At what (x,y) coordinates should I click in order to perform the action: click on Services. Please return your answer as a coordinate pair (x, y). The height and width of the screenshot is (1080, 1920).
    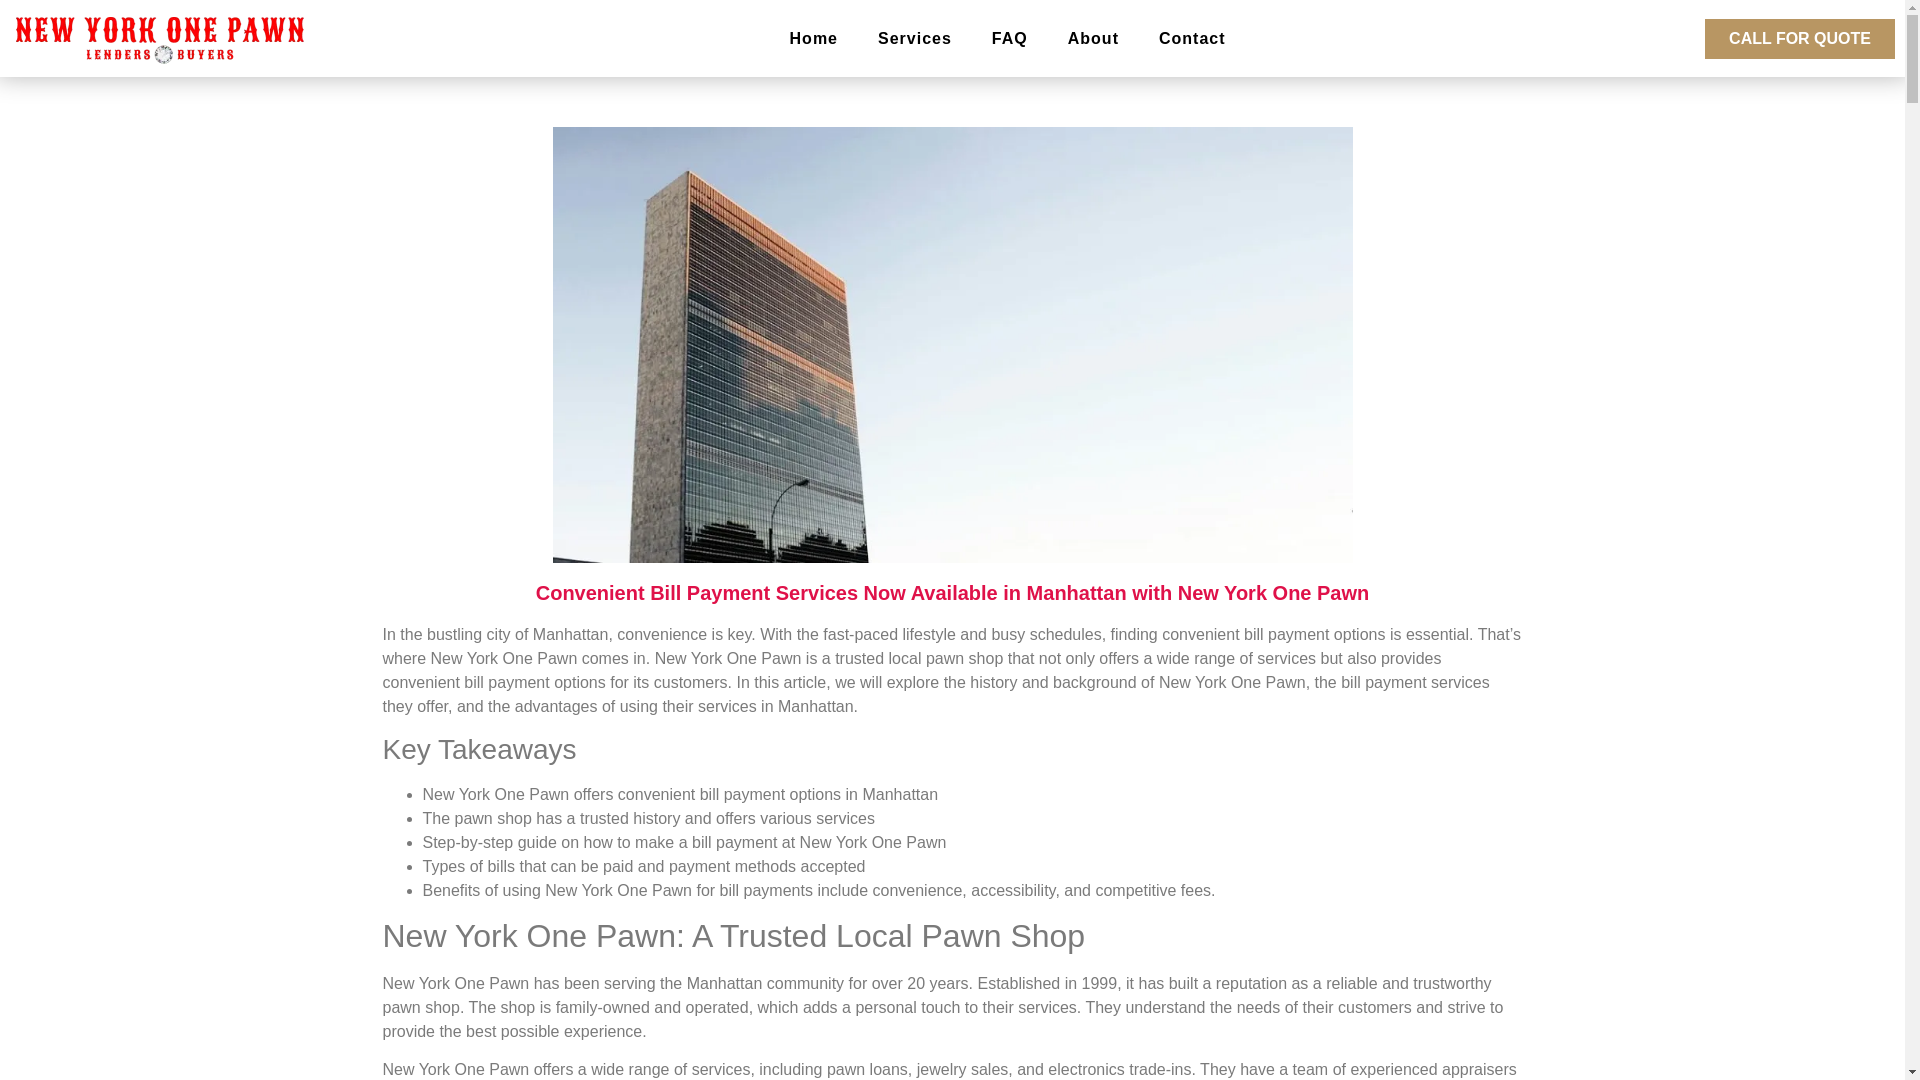
    Looking at the image, I should click on (914, 38).